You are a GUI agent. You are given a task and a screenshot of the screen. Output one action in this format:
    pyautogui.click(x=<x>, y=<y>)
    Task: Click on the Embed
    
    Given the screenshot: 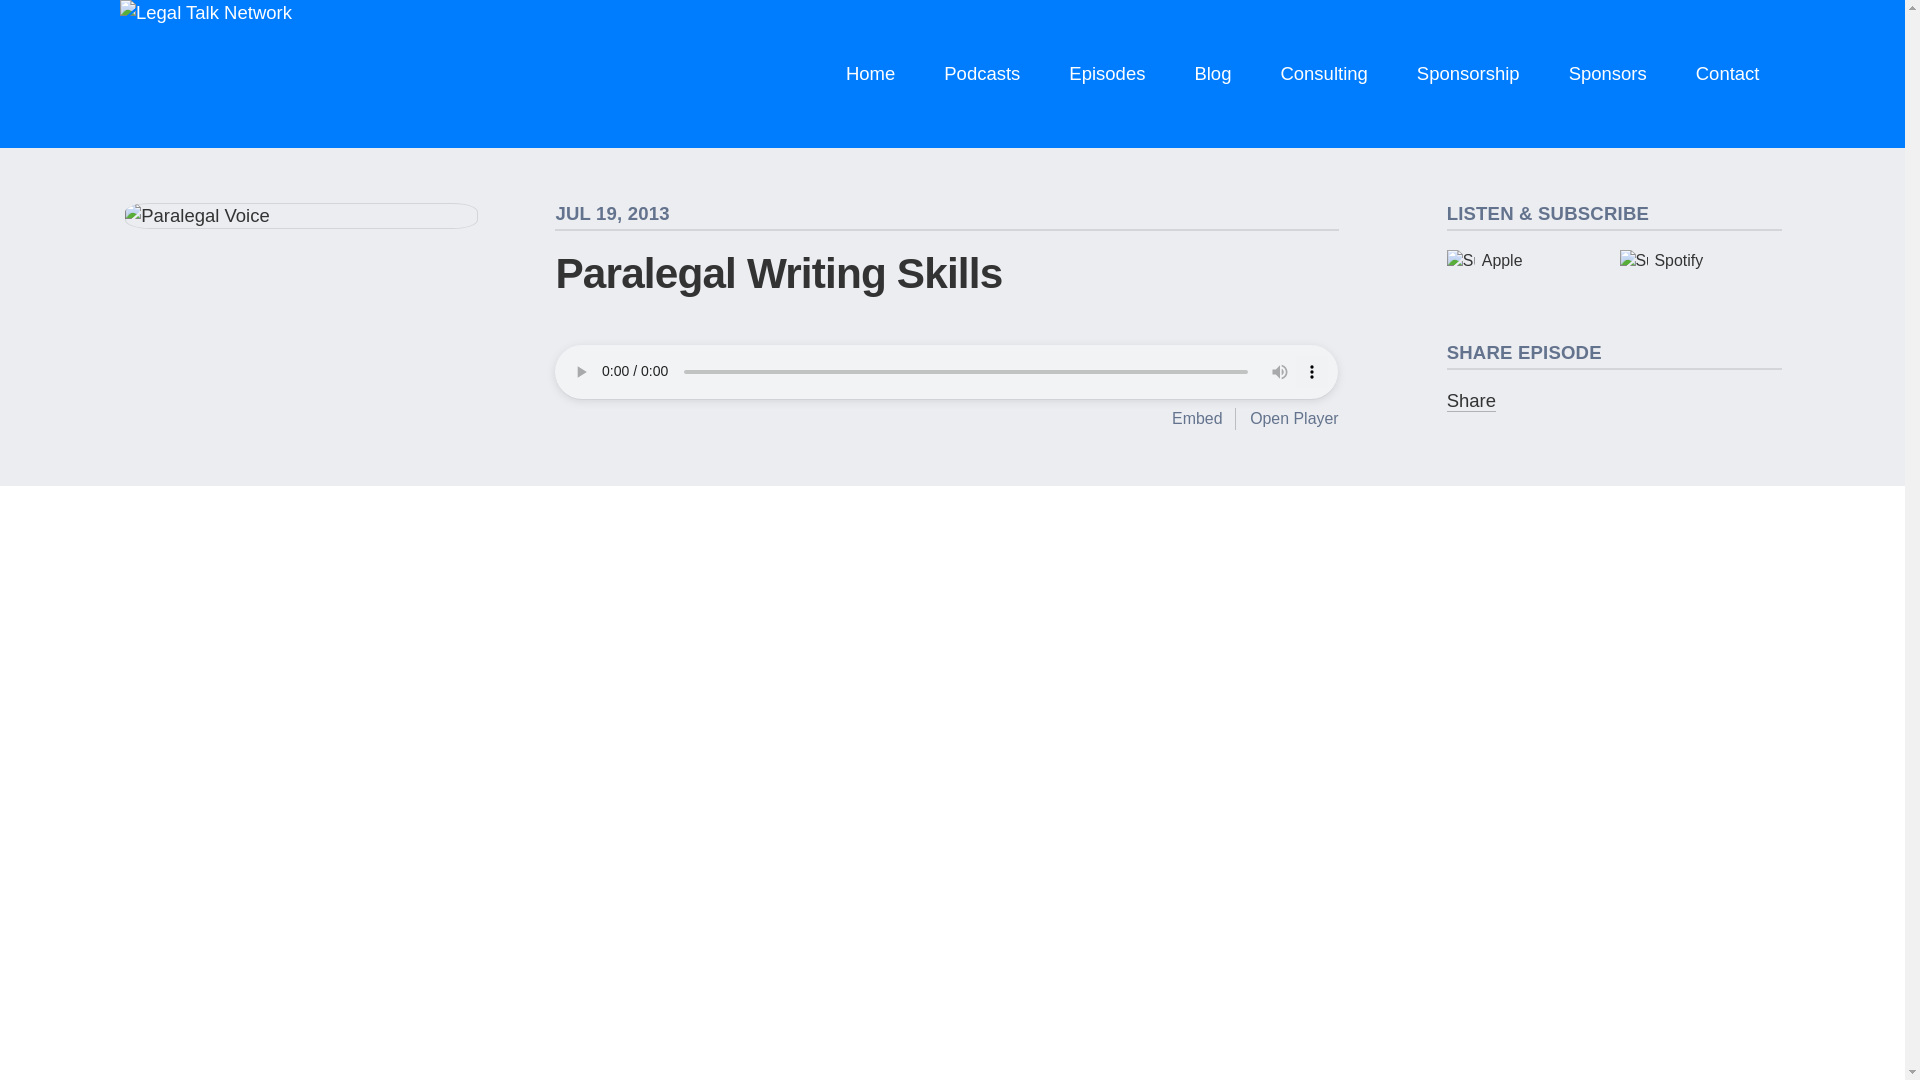 What is the action you would take?
    pyautogui.click(x=1196, y=418)
    